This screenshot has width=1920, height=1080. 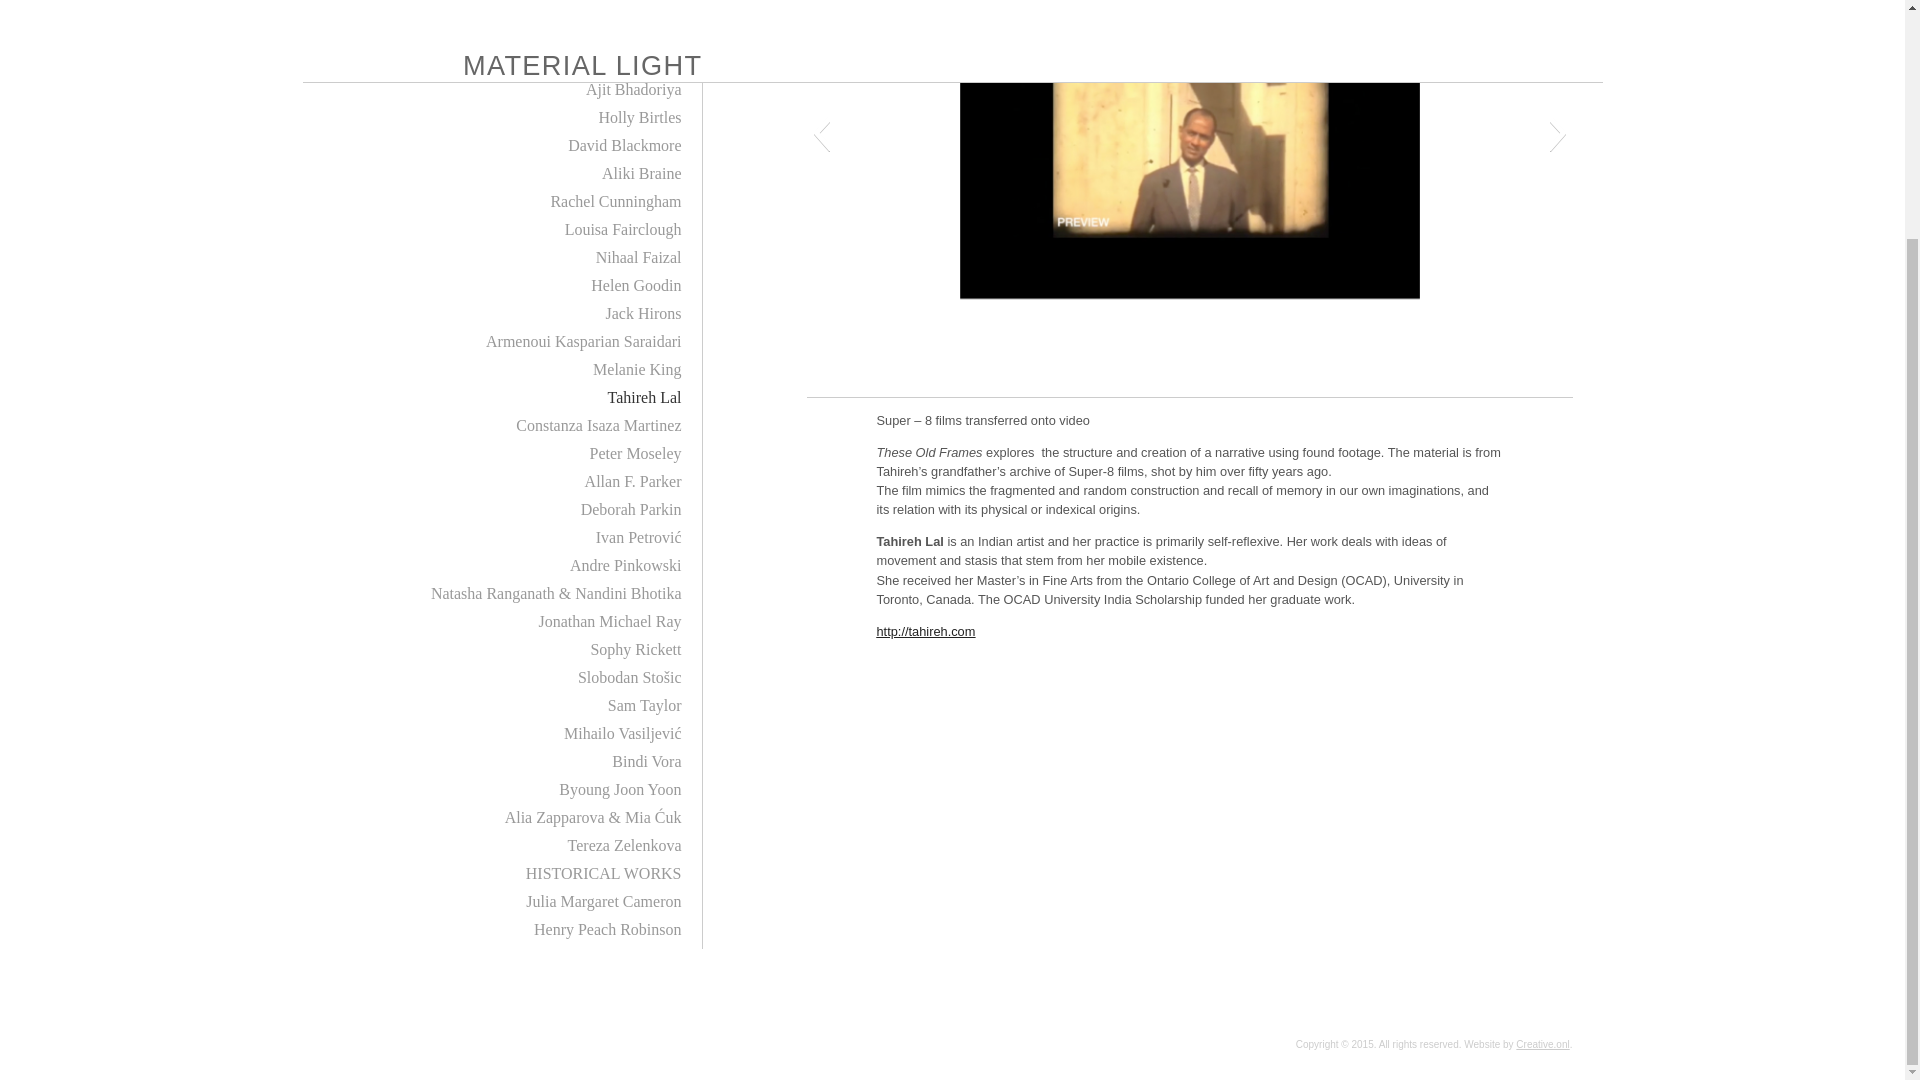 I want to click on Melanie King, so click(x=637, y=369).